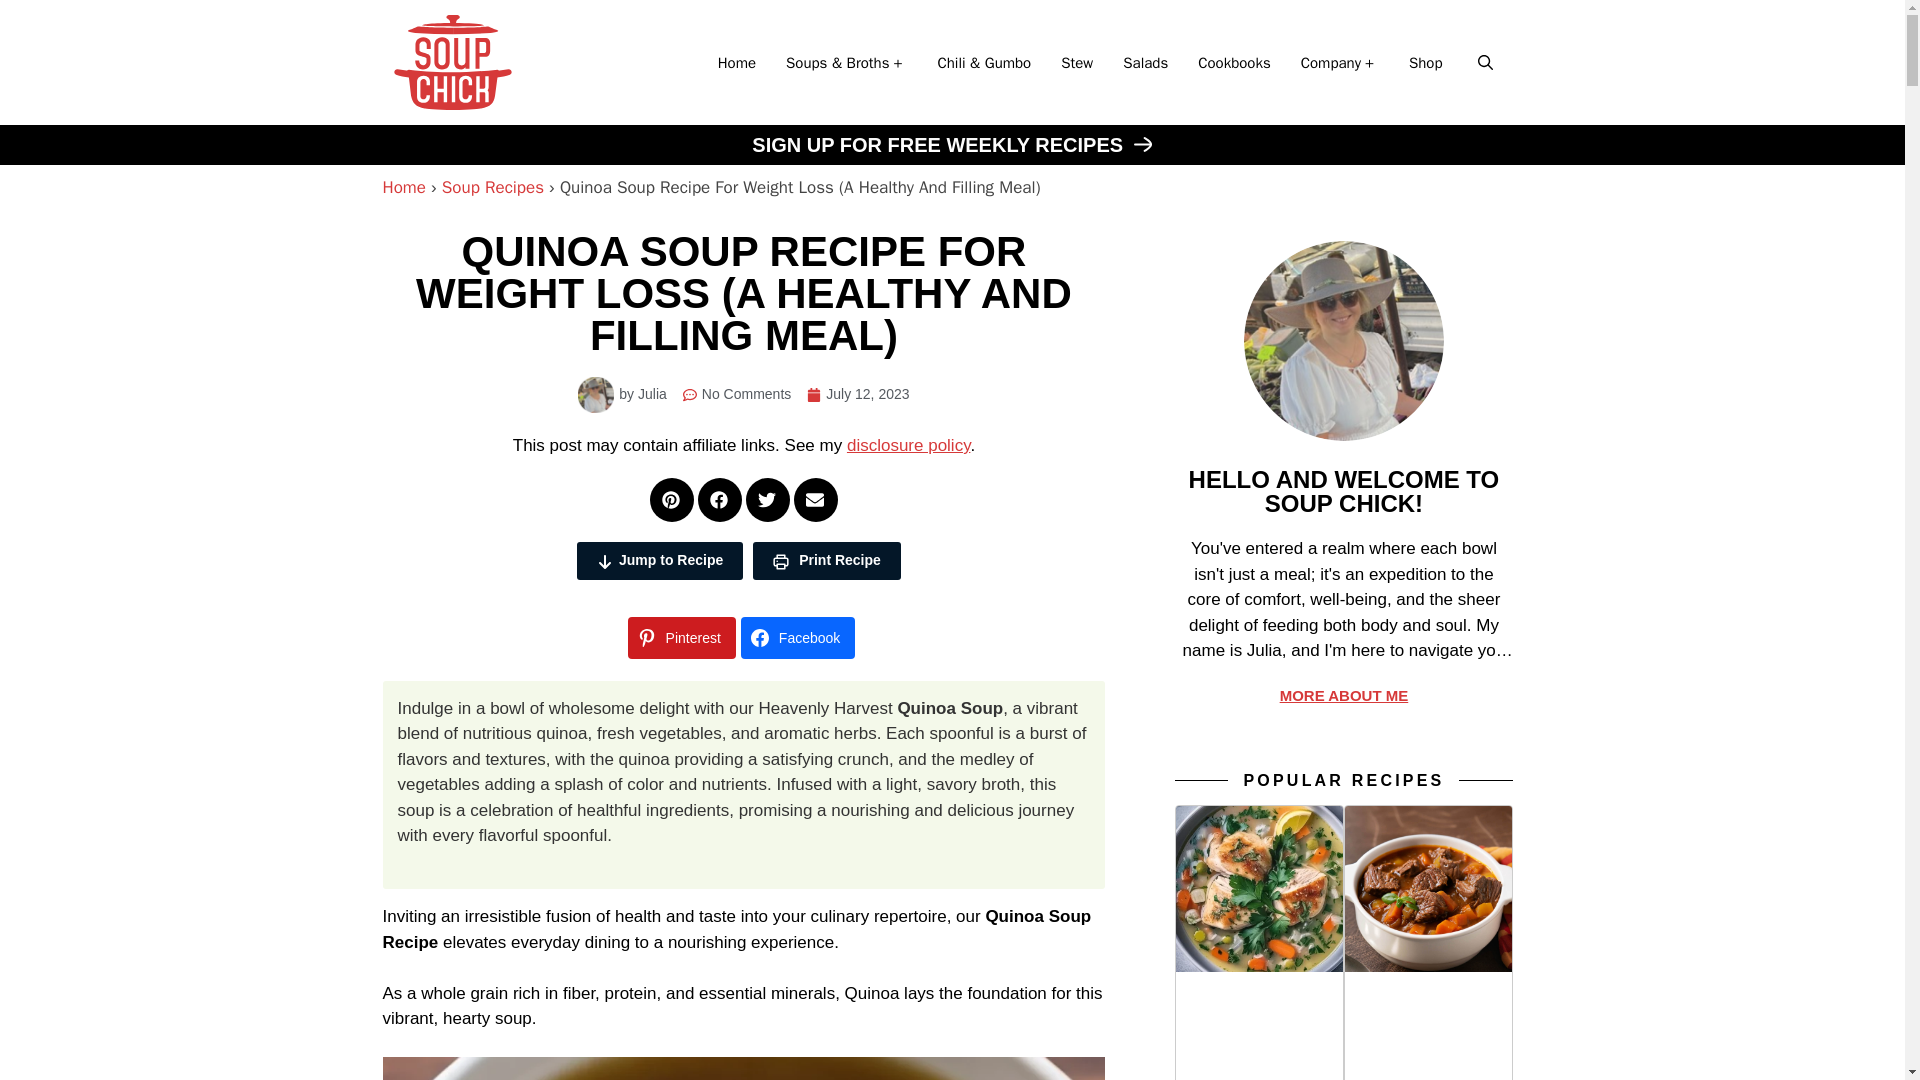 This screenshot has width=1920, height=1080. What do you see at coordinates (492, 187) in the screenshot?
I see `Soup Recipes` at bounding box center [492, 187].